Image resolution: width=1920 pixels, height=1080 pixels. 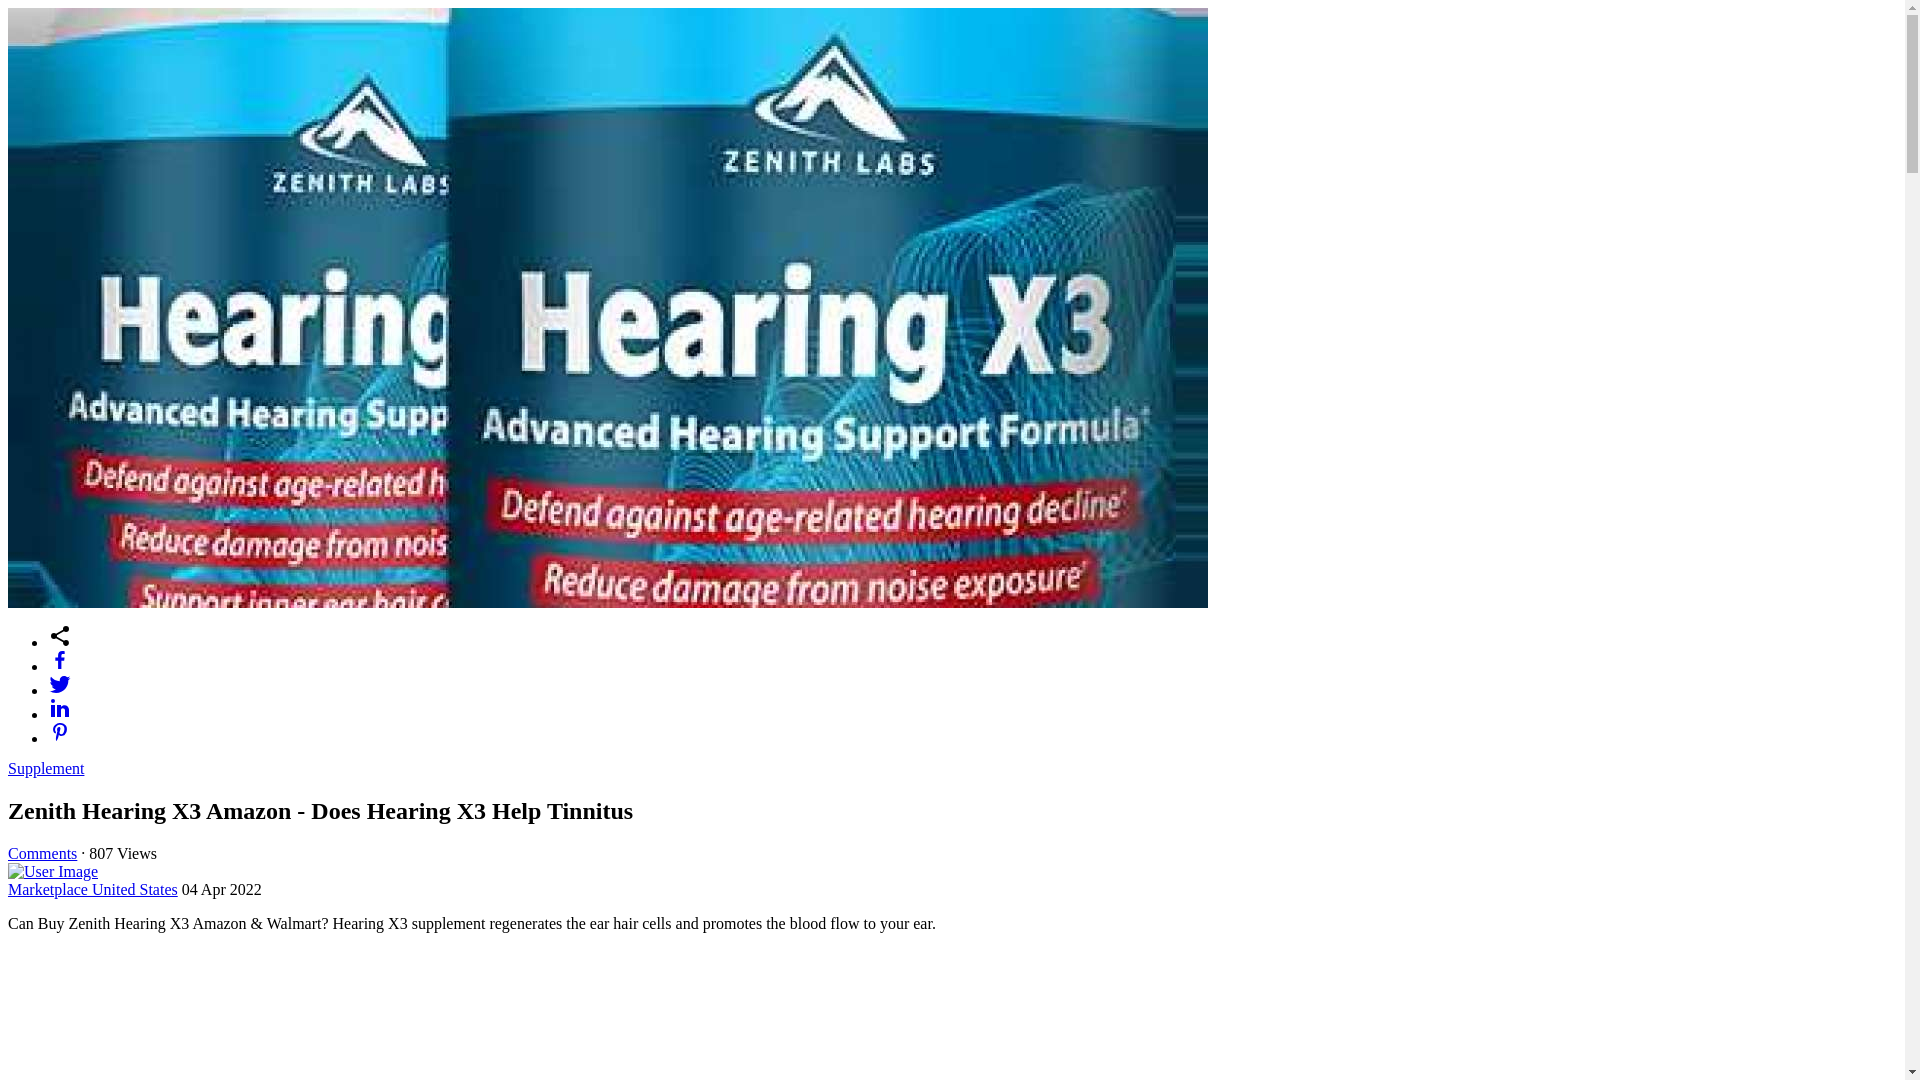 I want to click on Pinterest, so click(x=972, y=732).